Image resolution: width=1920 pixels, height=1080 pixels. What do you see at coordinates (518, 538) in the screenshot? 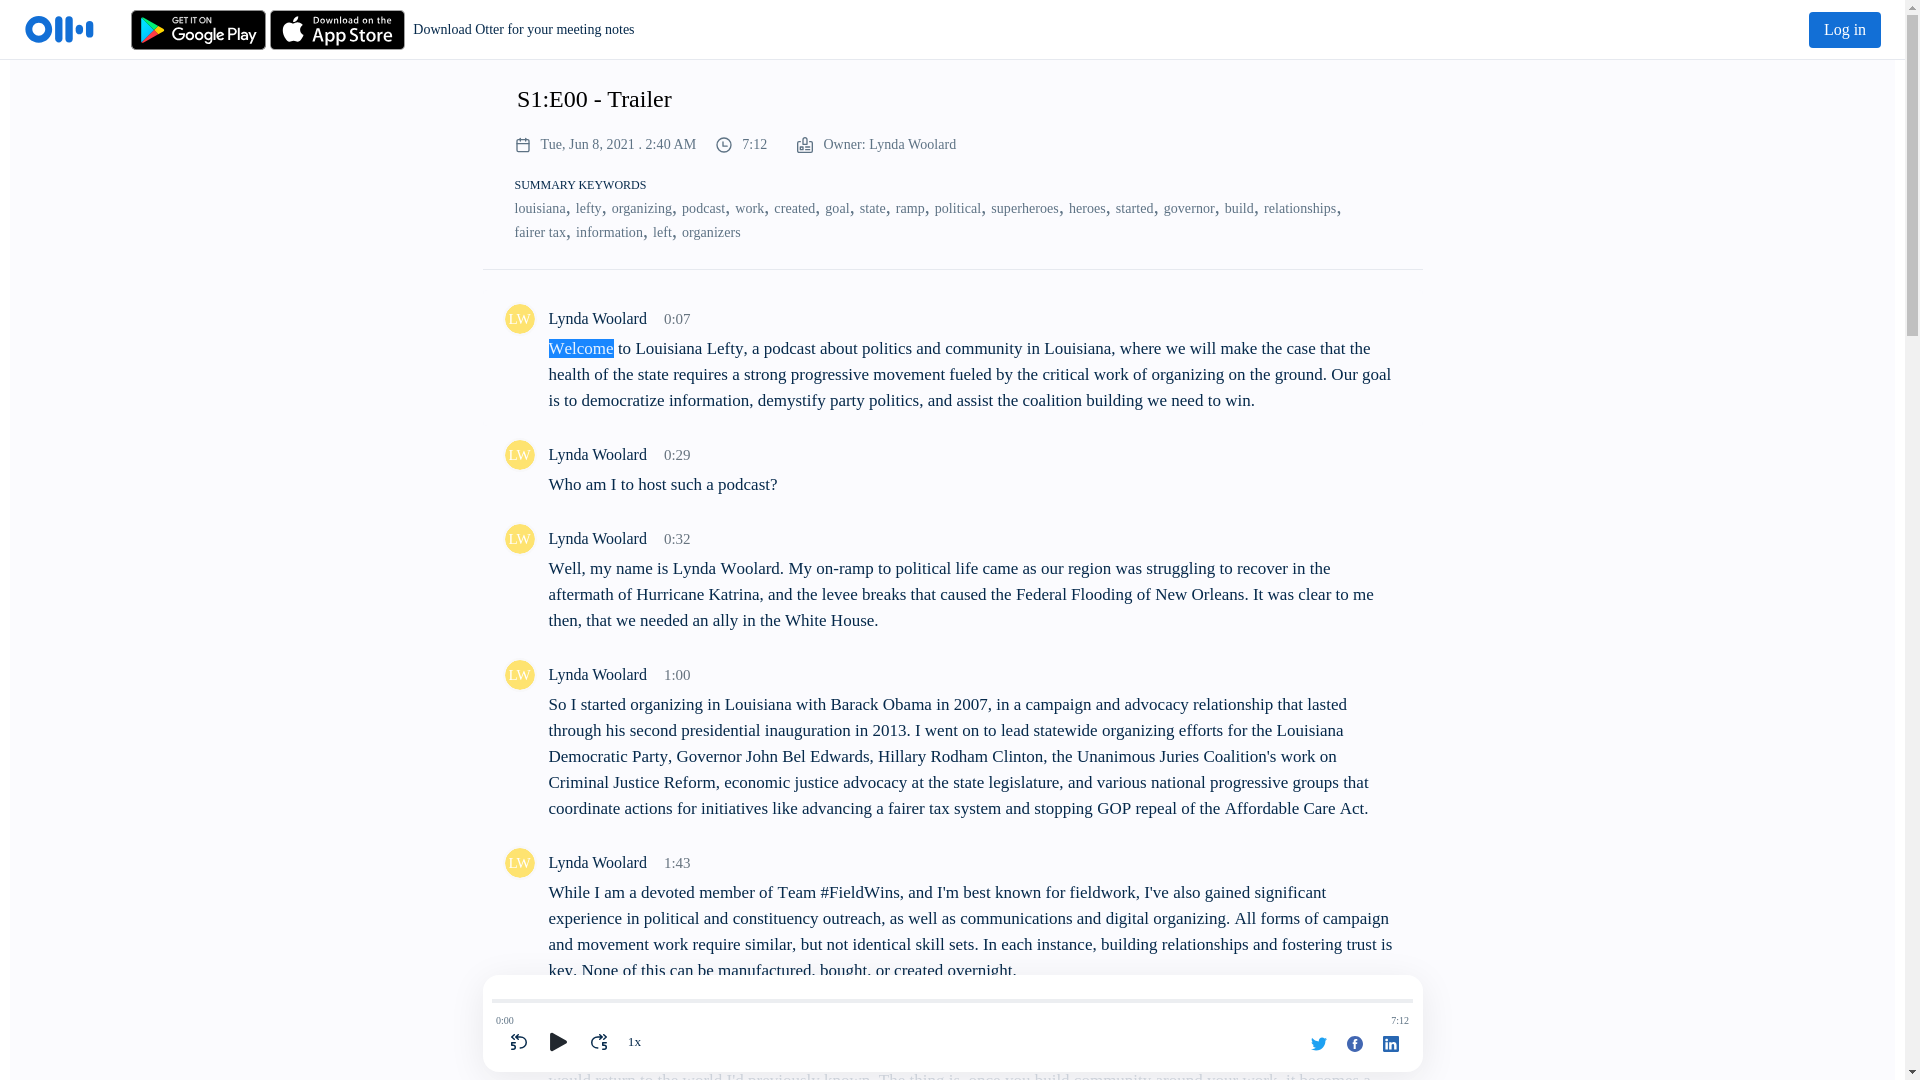
I see `Lynda Woolard` at bounding box center [518, 538].